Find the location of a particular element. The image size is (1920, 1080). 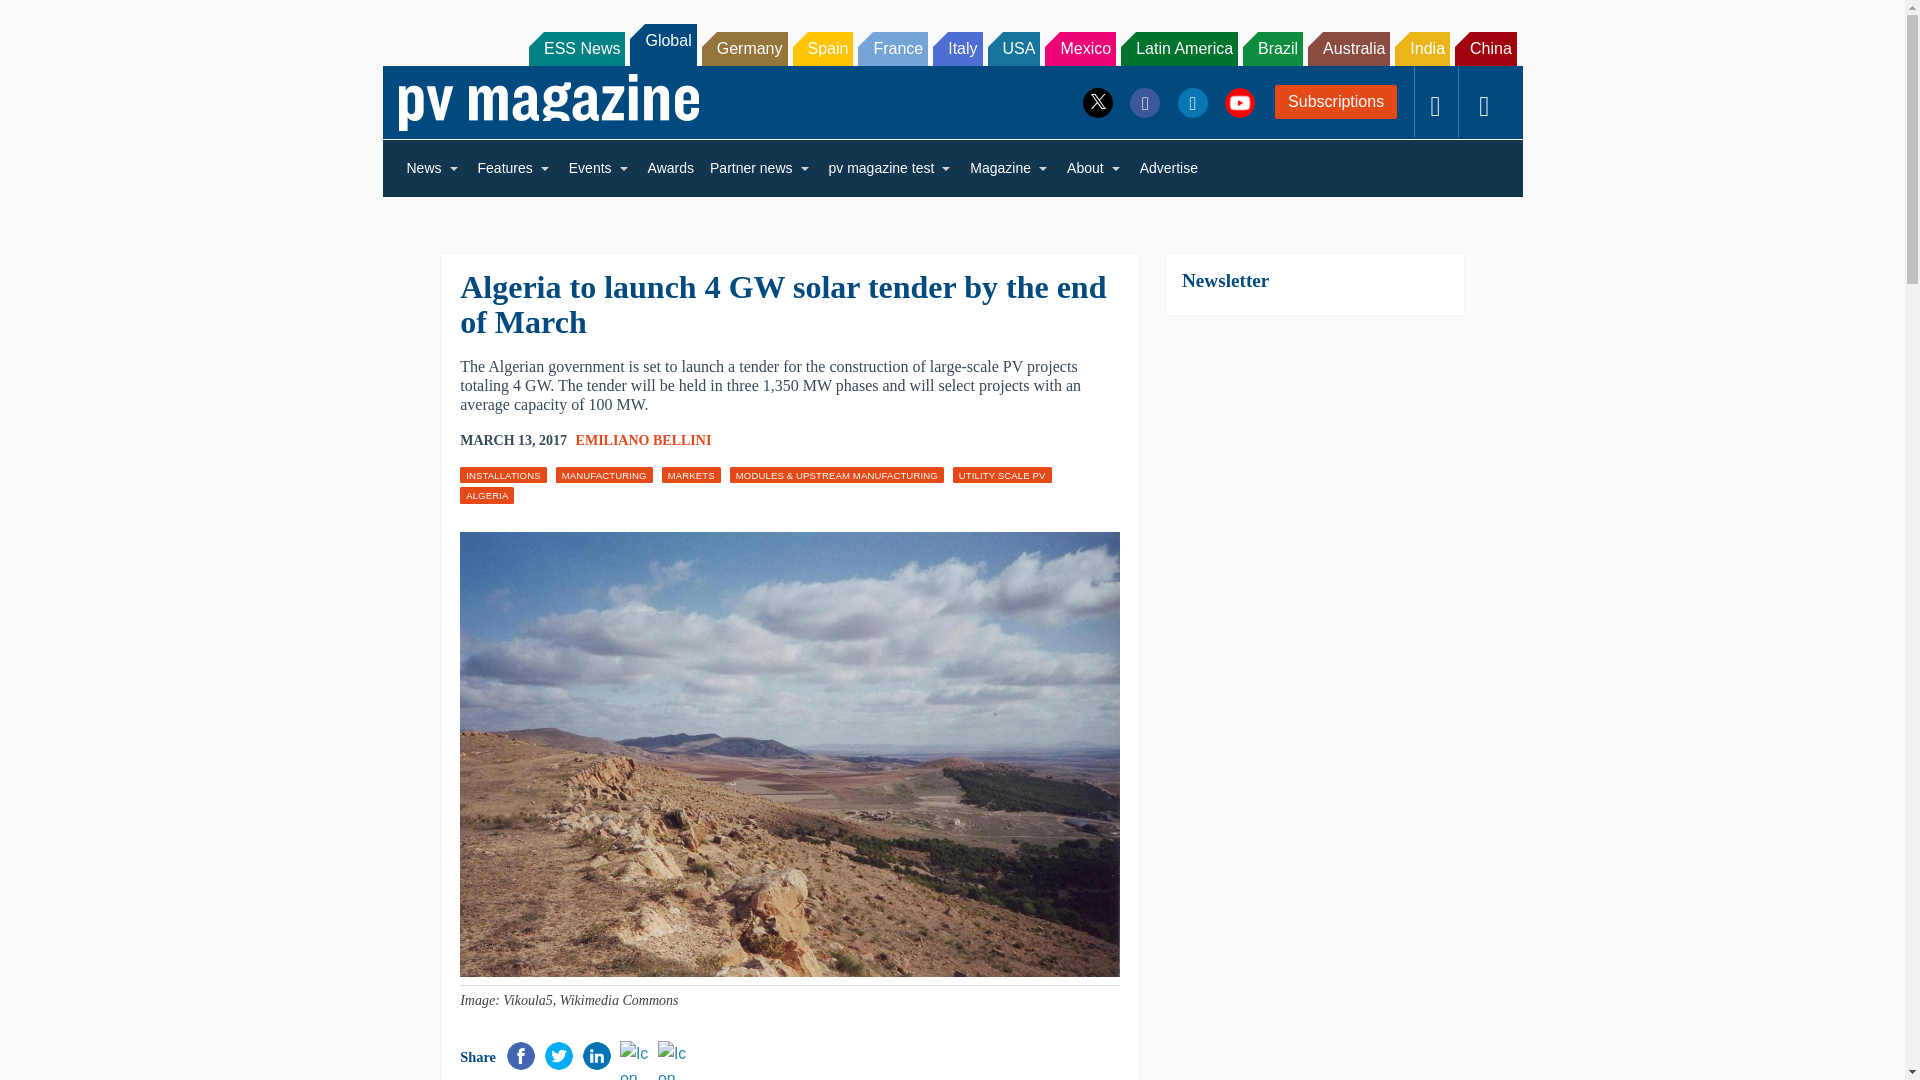

Australia is located at coordinates (1348, 48).